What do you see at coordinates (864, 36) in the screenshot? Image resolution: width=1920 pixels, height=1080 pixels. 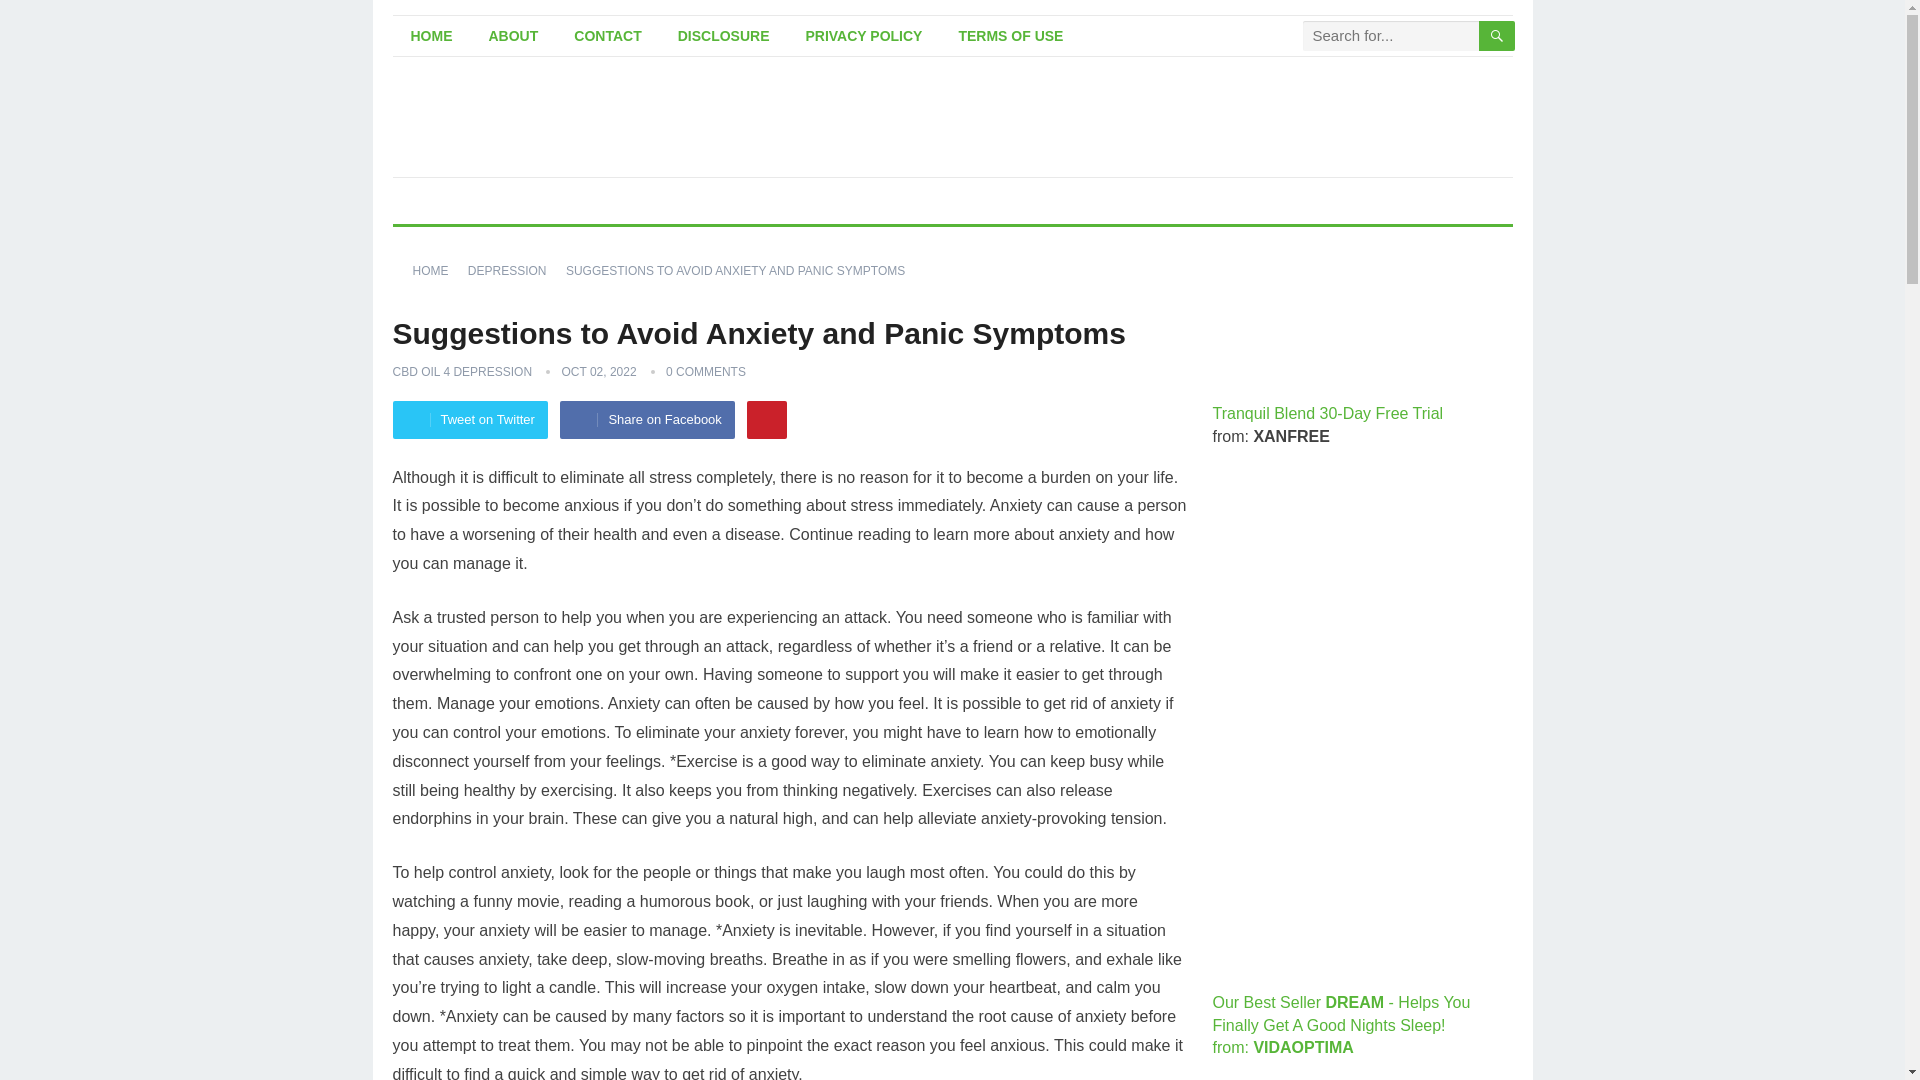 I see `PRIVACY POLICY` at bounding box center [864, 36].